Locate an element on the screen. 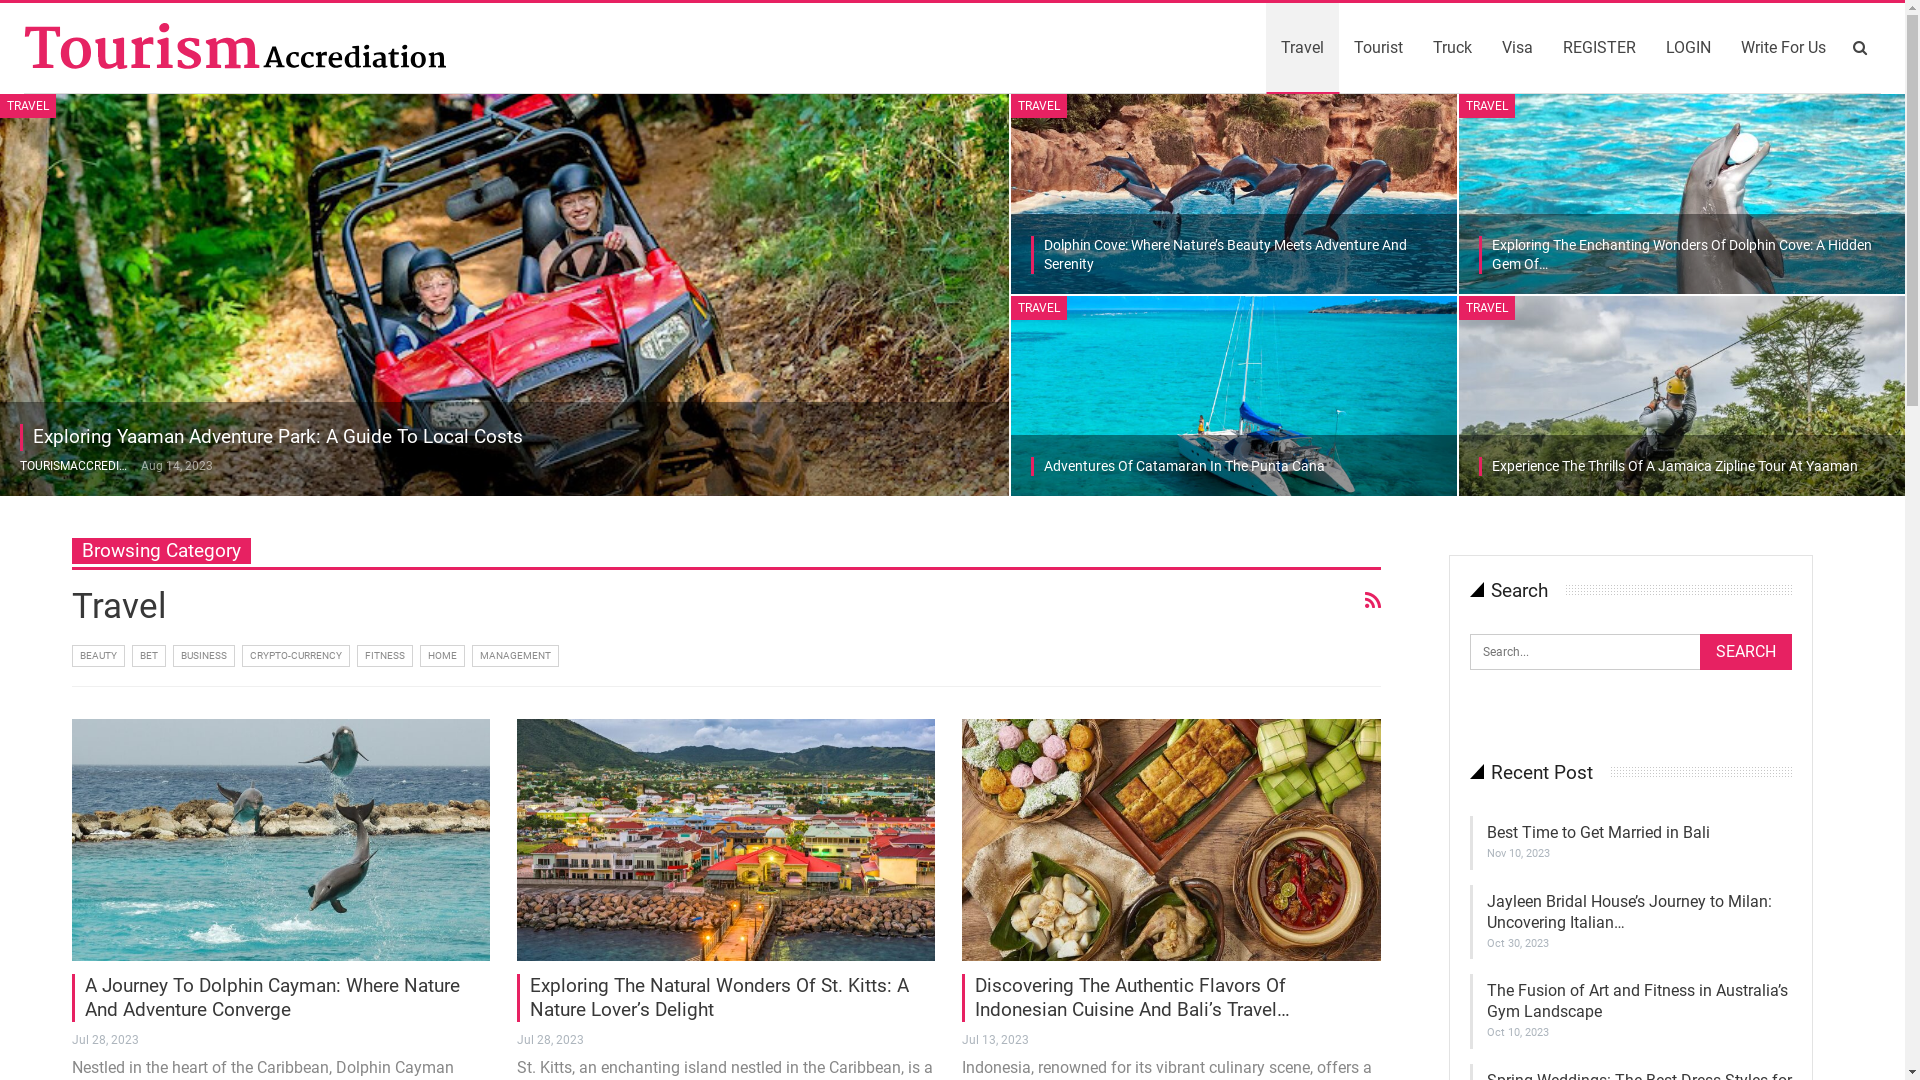 This screenshot has width=1920, height=1080. Exploring Yaaman Adventure Park: A Guide To Local Costs is located at coordinates (278, 436).